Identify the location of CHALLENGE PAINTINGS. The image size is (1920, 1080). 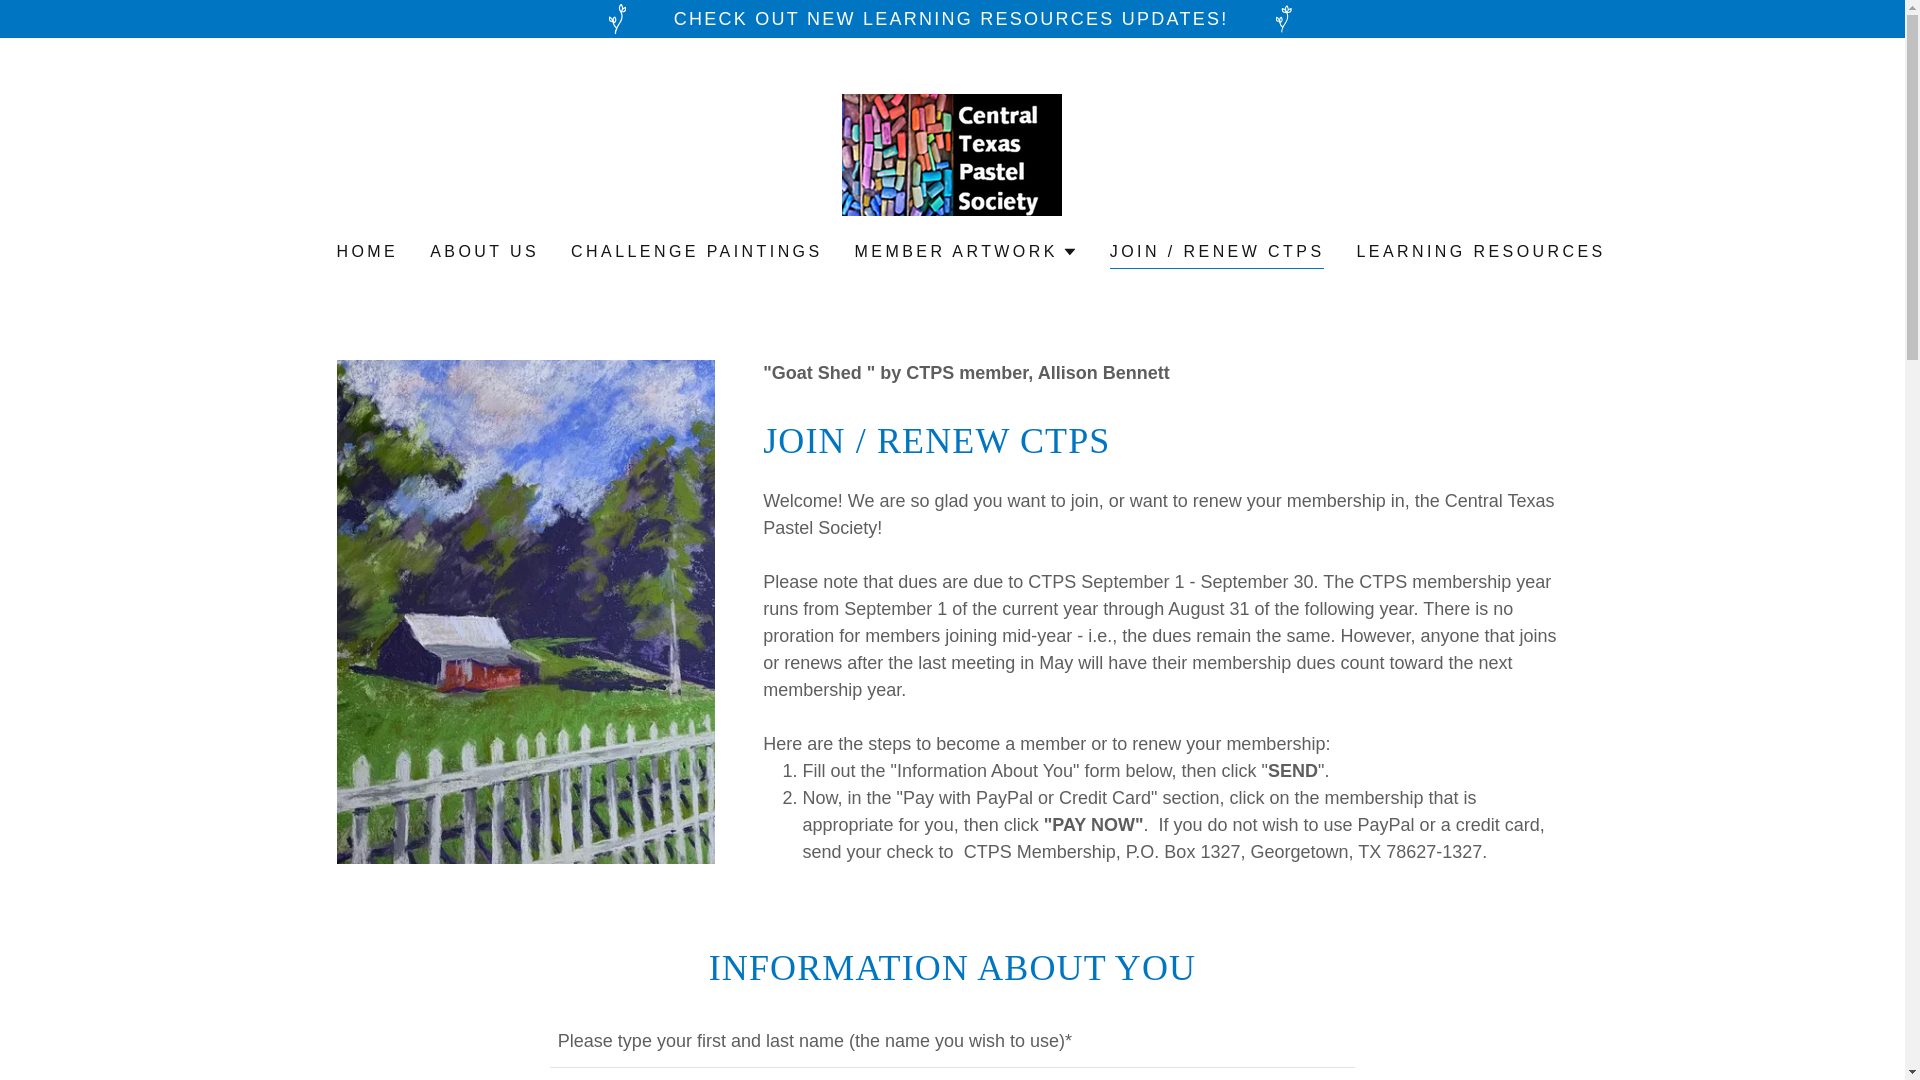
(696, 252).